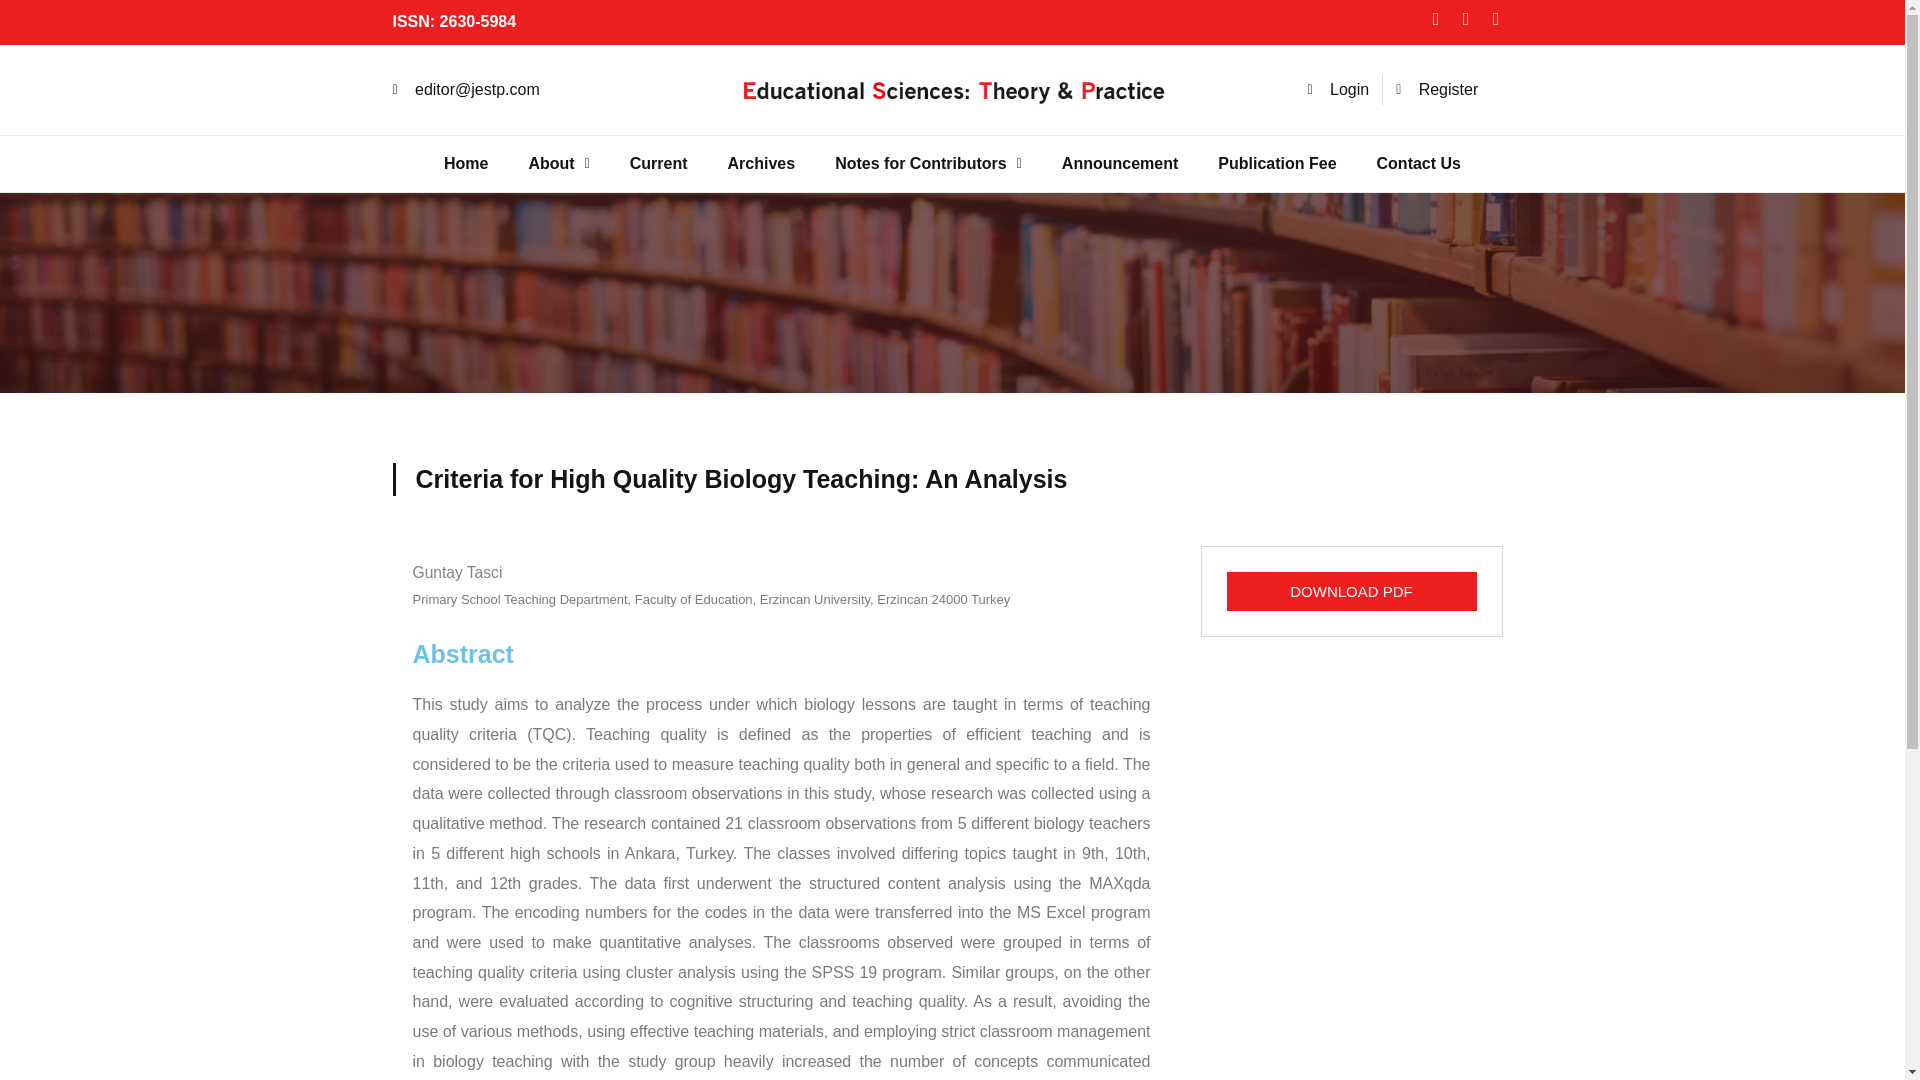 The height and width of the screenshot is (1080, 1920). What do you see at coordinates (466, 164) in the screenshot?
I see `Home` at bounding box center [466, 164].